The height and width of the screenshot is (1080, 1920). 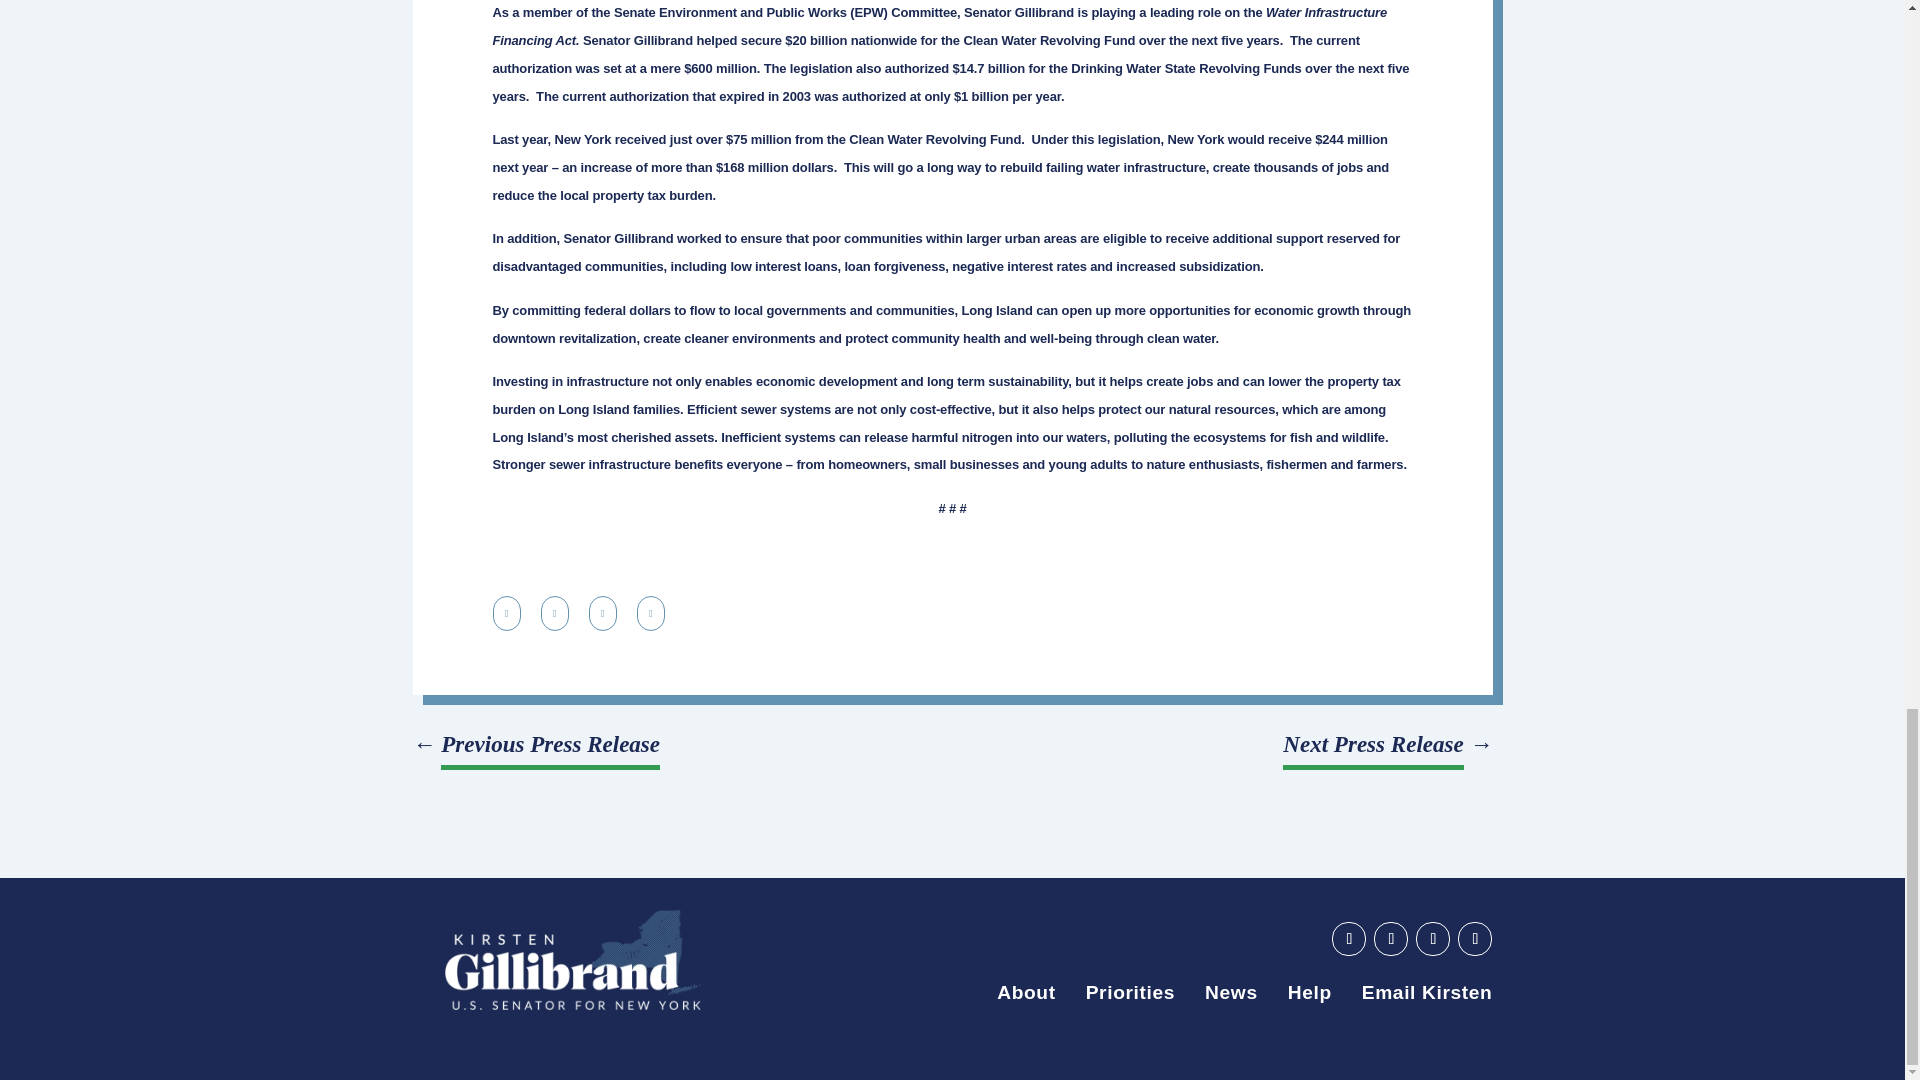 What do you see at coordinates (572, 960) in the screenshot?
I see `gillibrand-logo` at bounding box center [572, 960].